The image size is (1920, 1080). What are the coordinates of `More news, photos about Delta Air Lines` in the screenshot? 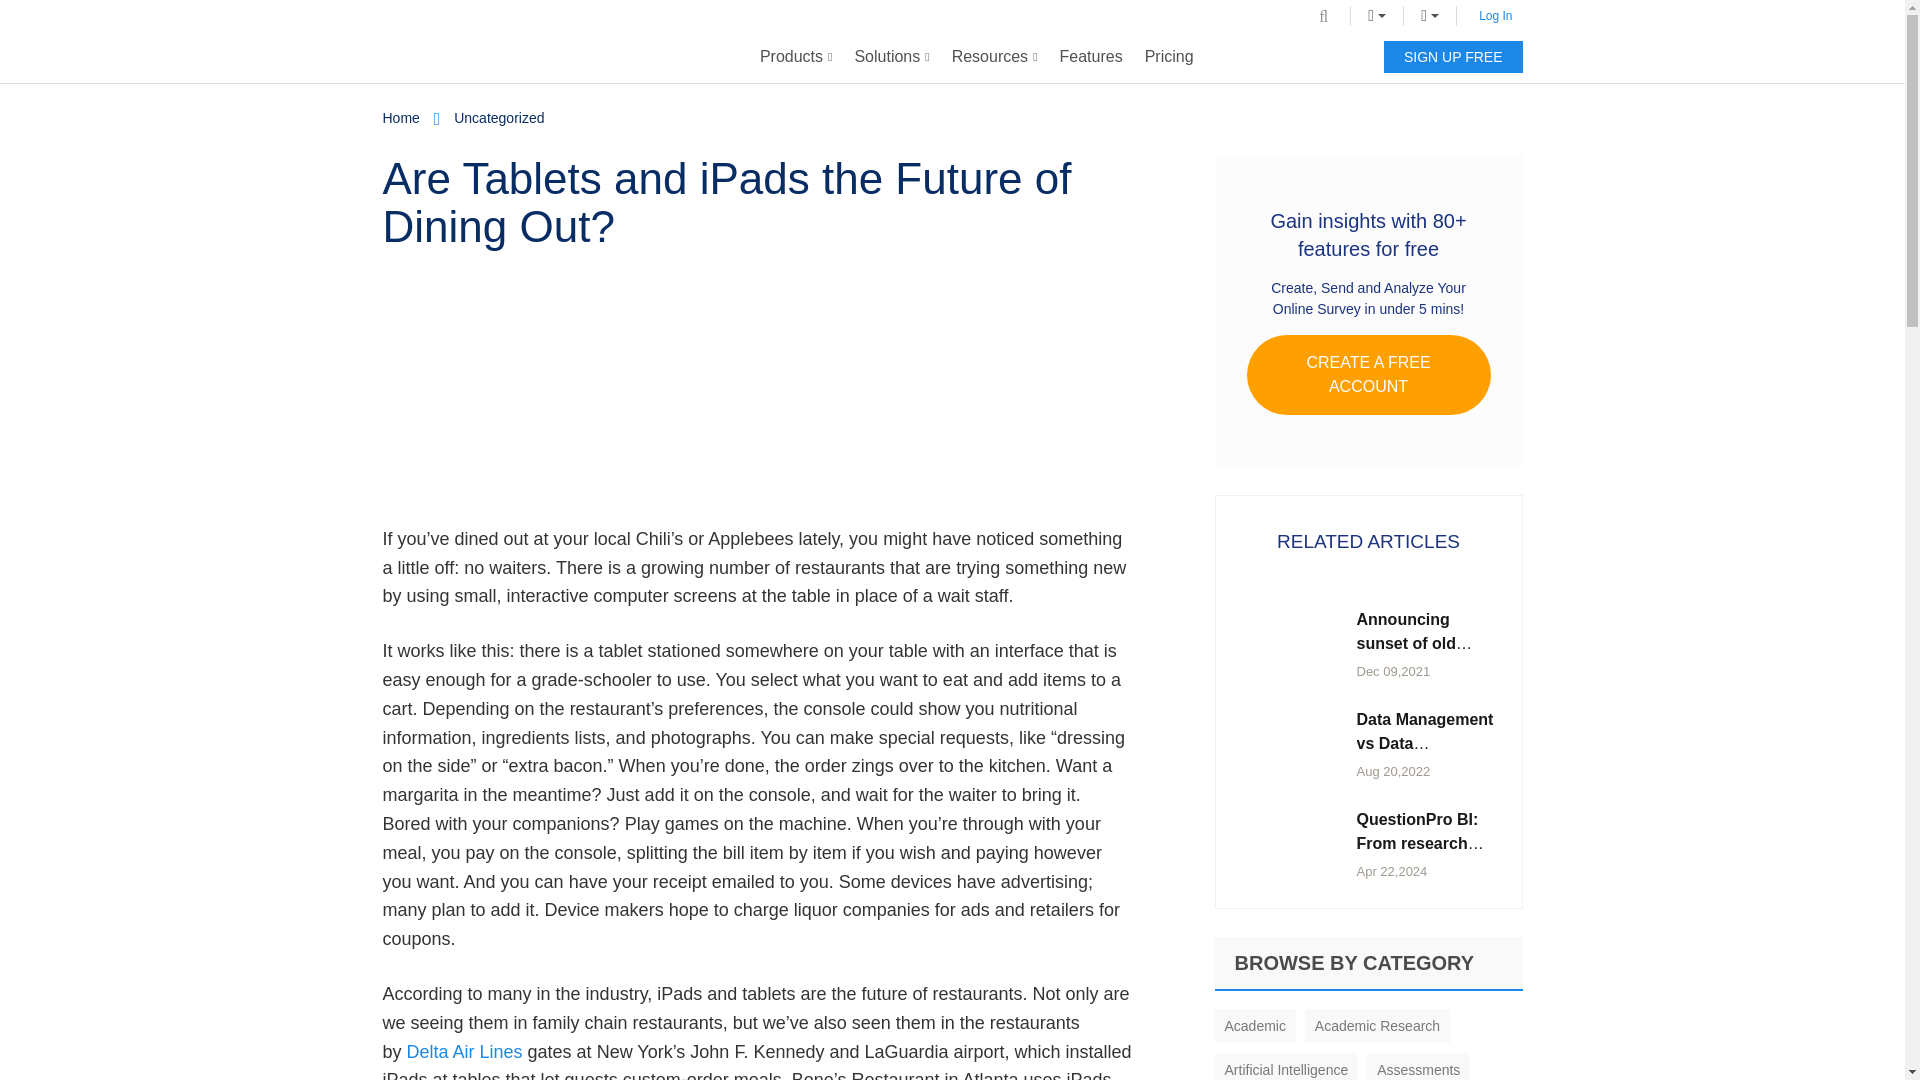 It's located at (464, 1052).